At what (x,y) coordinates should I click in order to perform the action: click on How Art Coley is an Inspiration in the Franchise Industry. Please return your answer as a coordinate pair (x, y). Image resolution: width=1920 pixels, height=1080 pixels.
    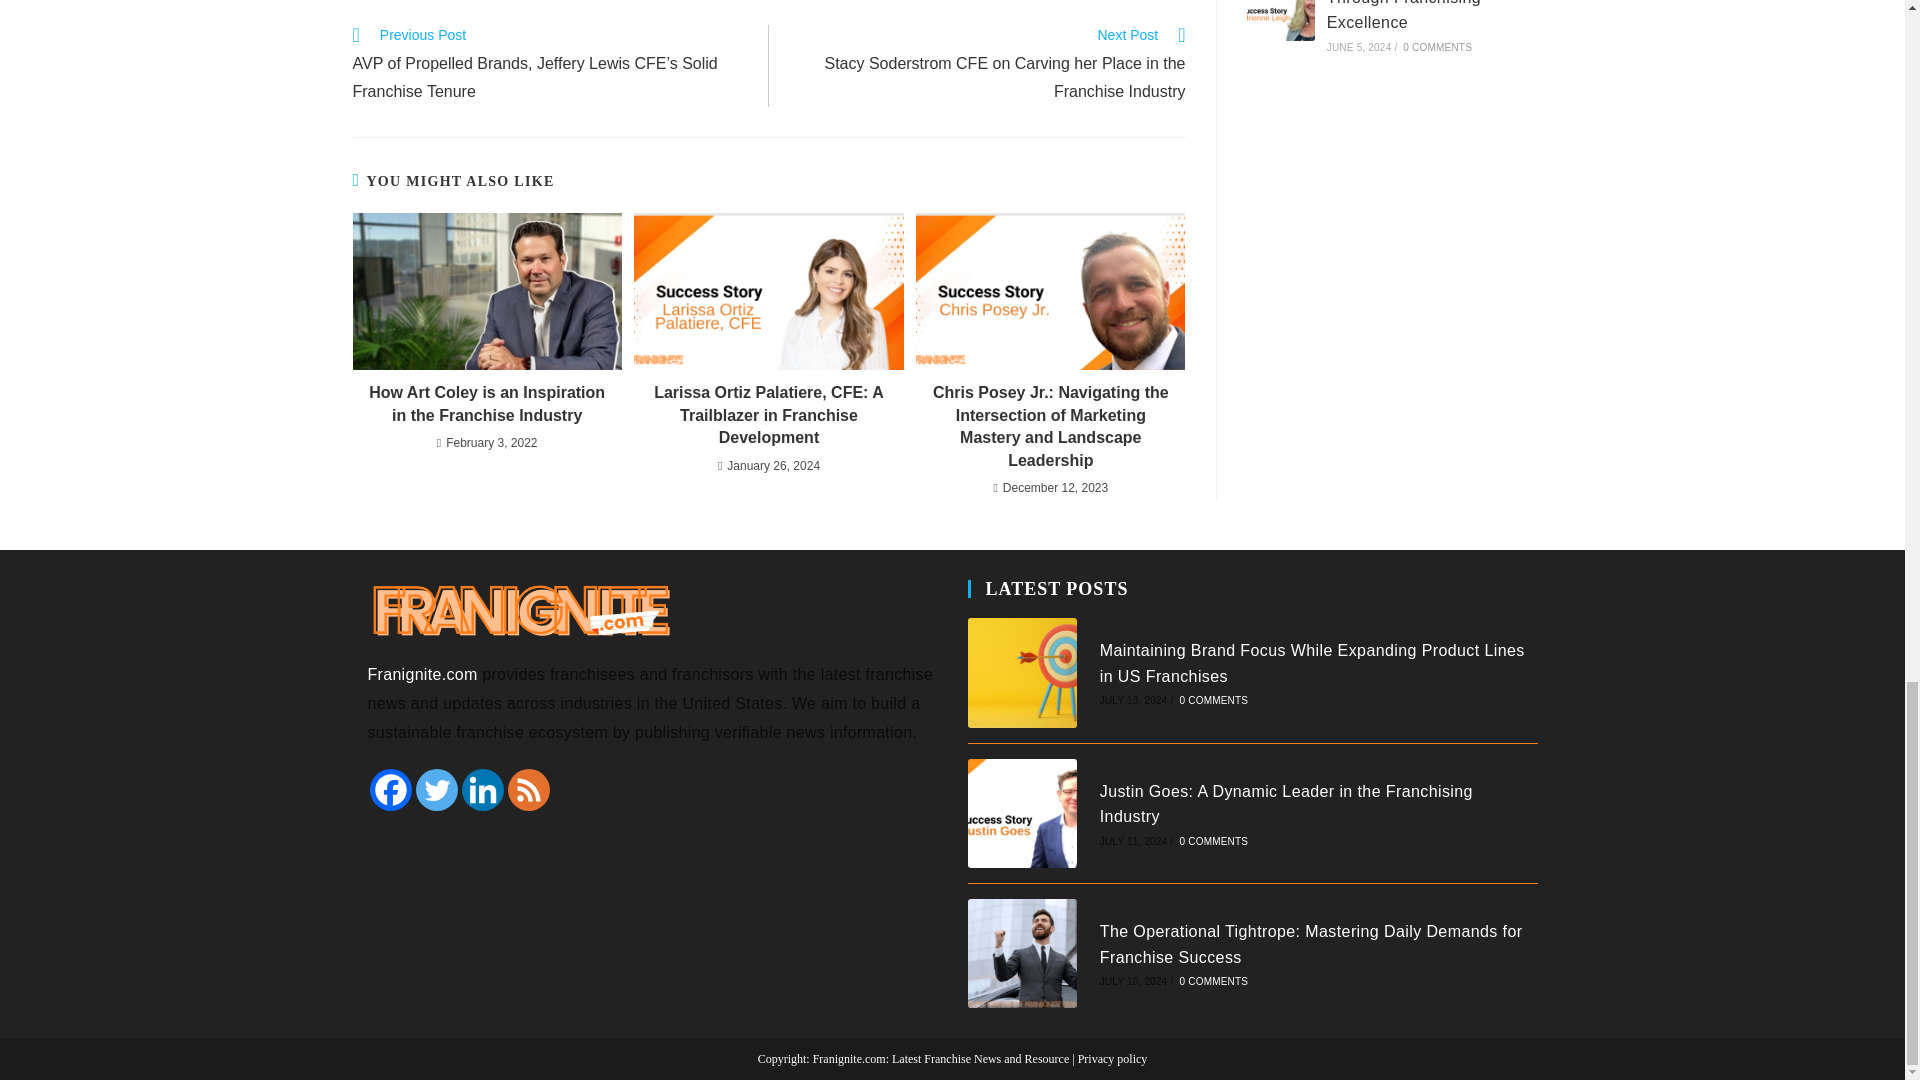
    Looking at the image, I should click on (486, 404).